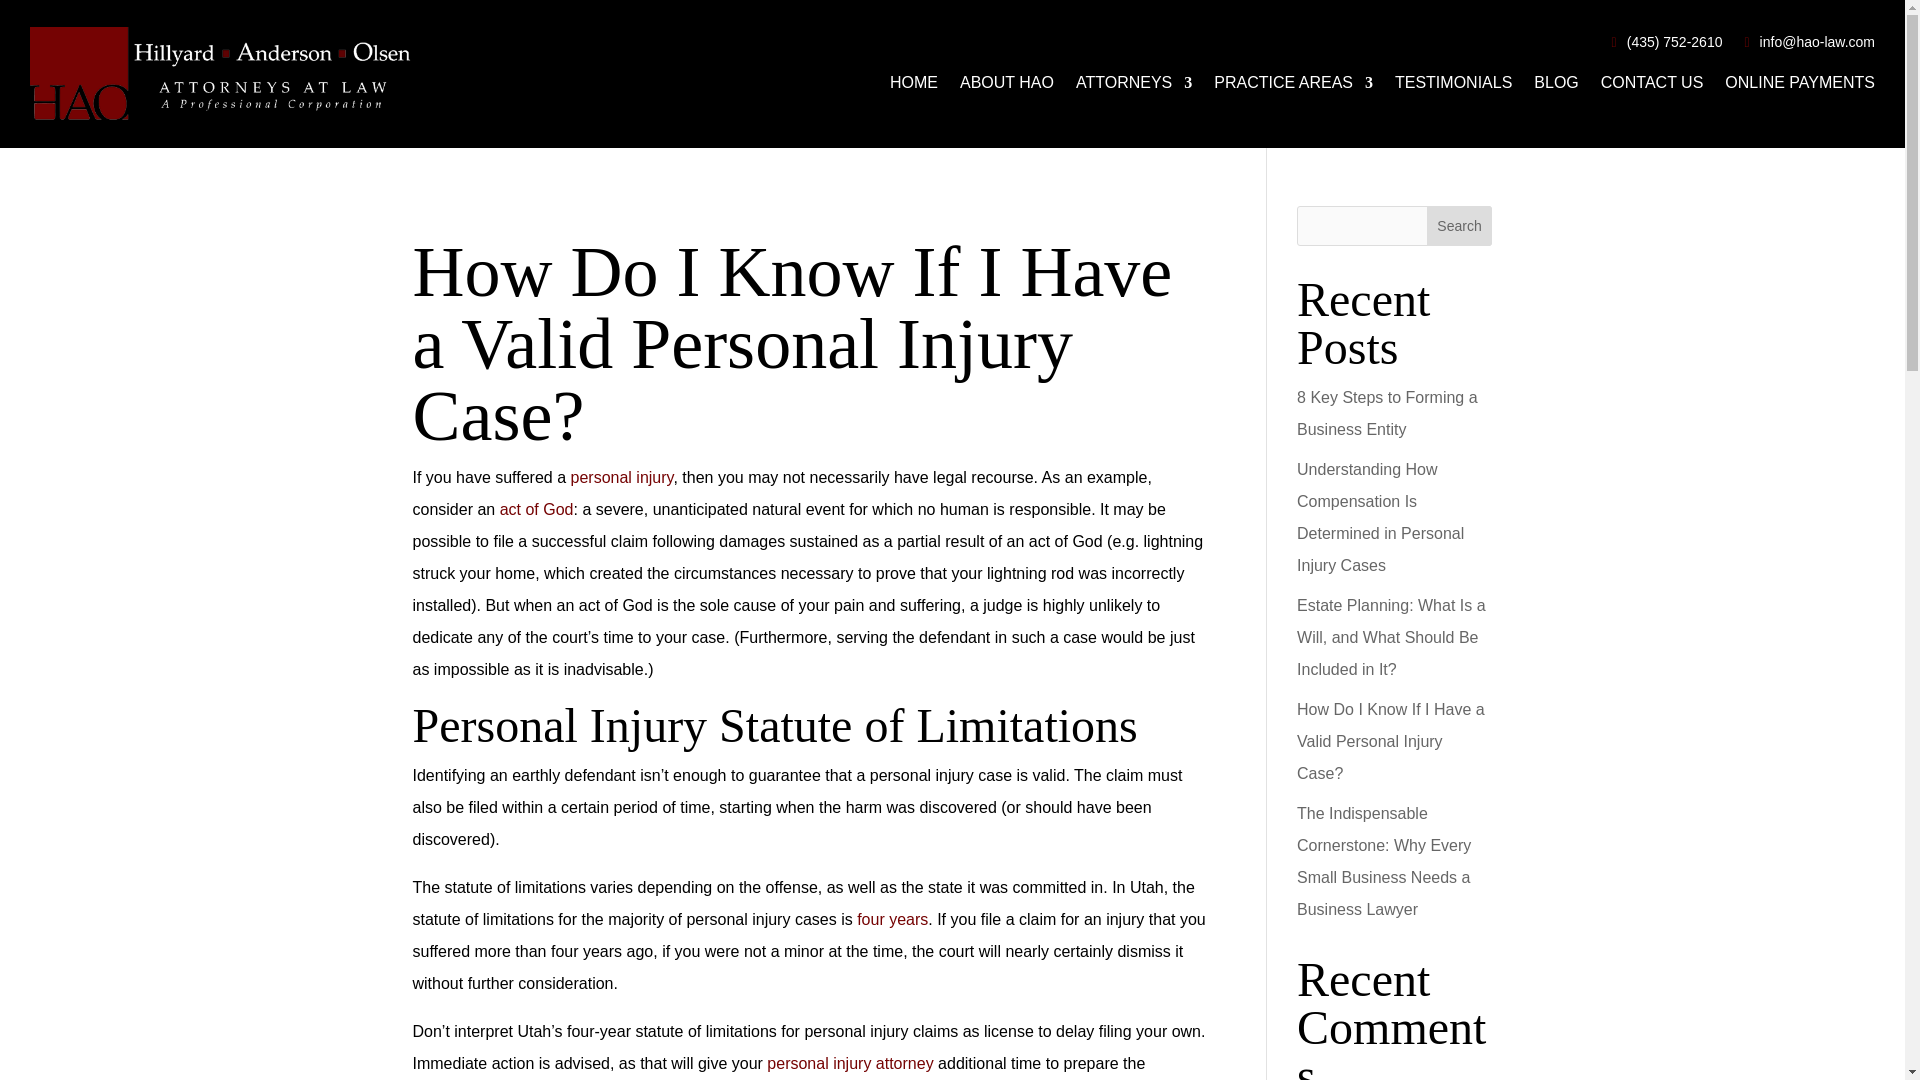 This screenshot has width=1920, height=1080. I want to click on HOME, so click(914, 86).